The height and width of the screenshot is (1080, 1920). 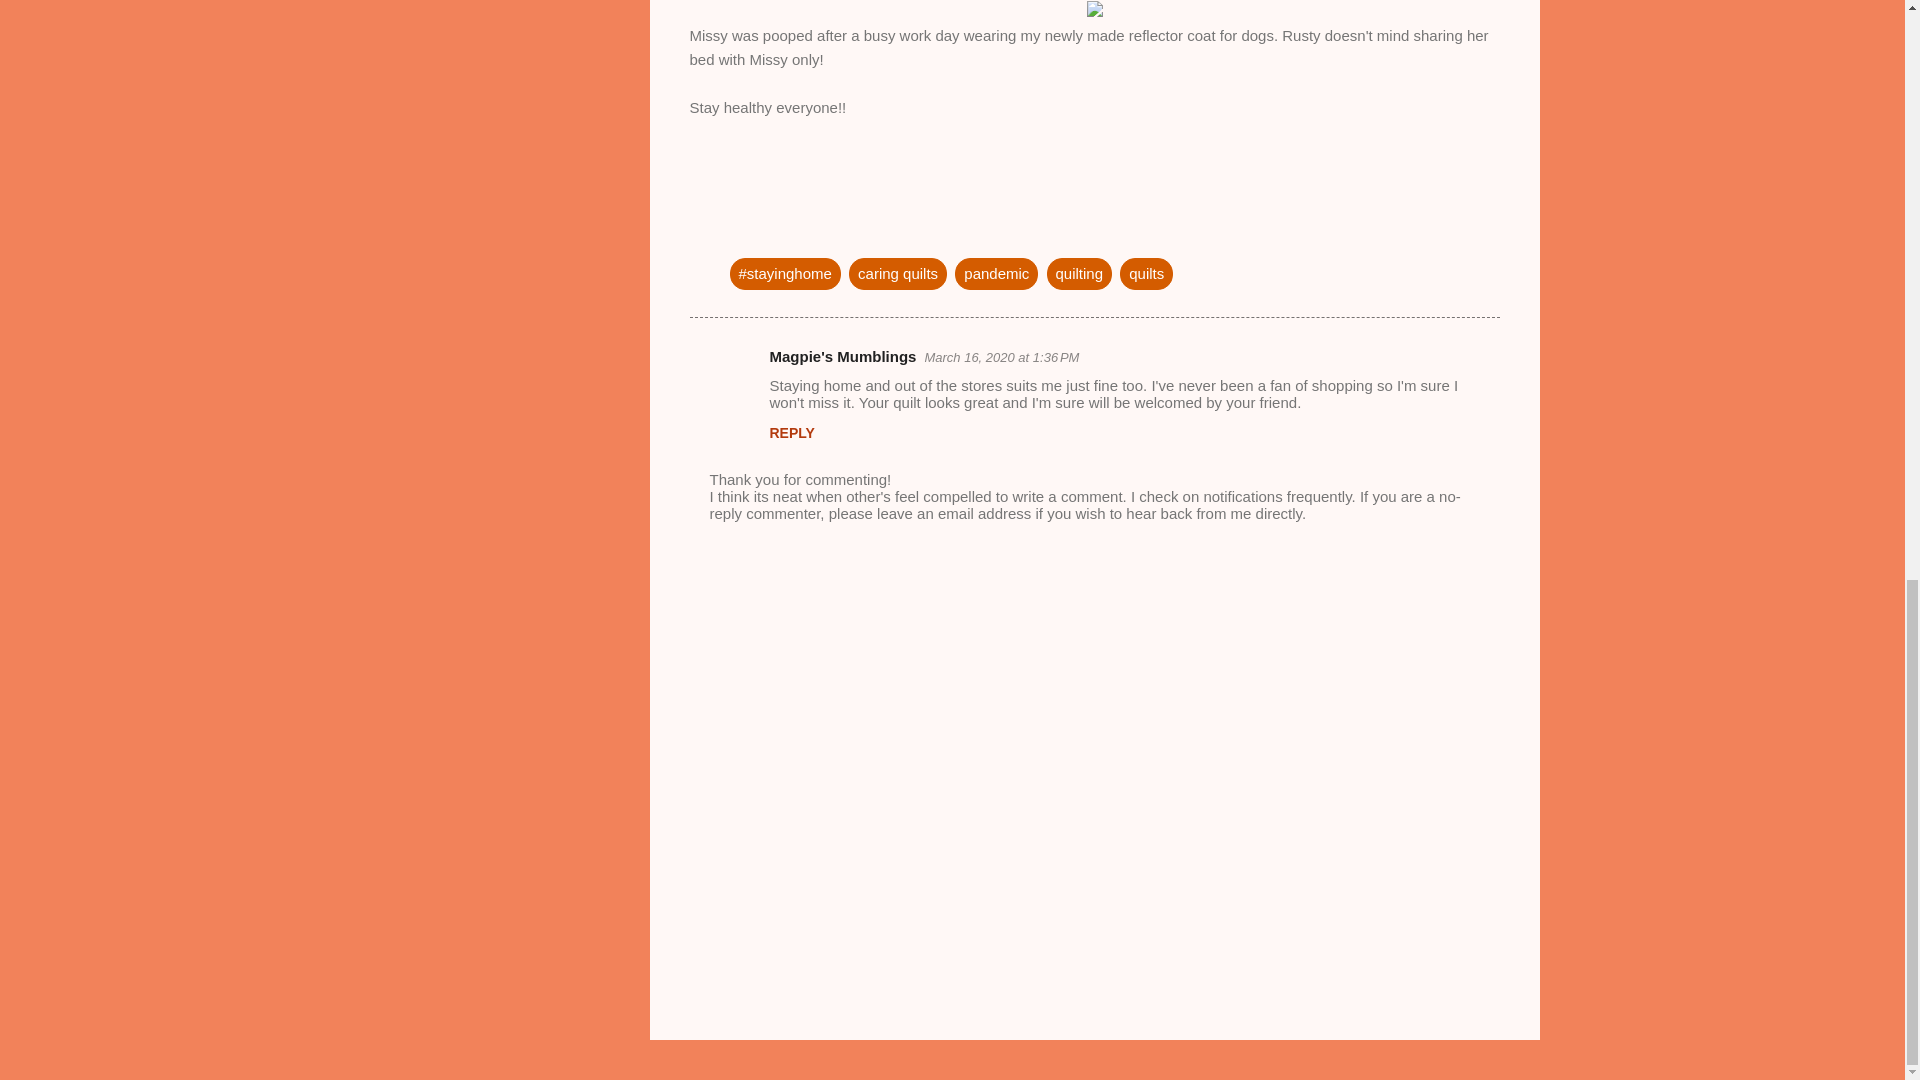 I want to click on REPLY, so click(x=792, y=432).